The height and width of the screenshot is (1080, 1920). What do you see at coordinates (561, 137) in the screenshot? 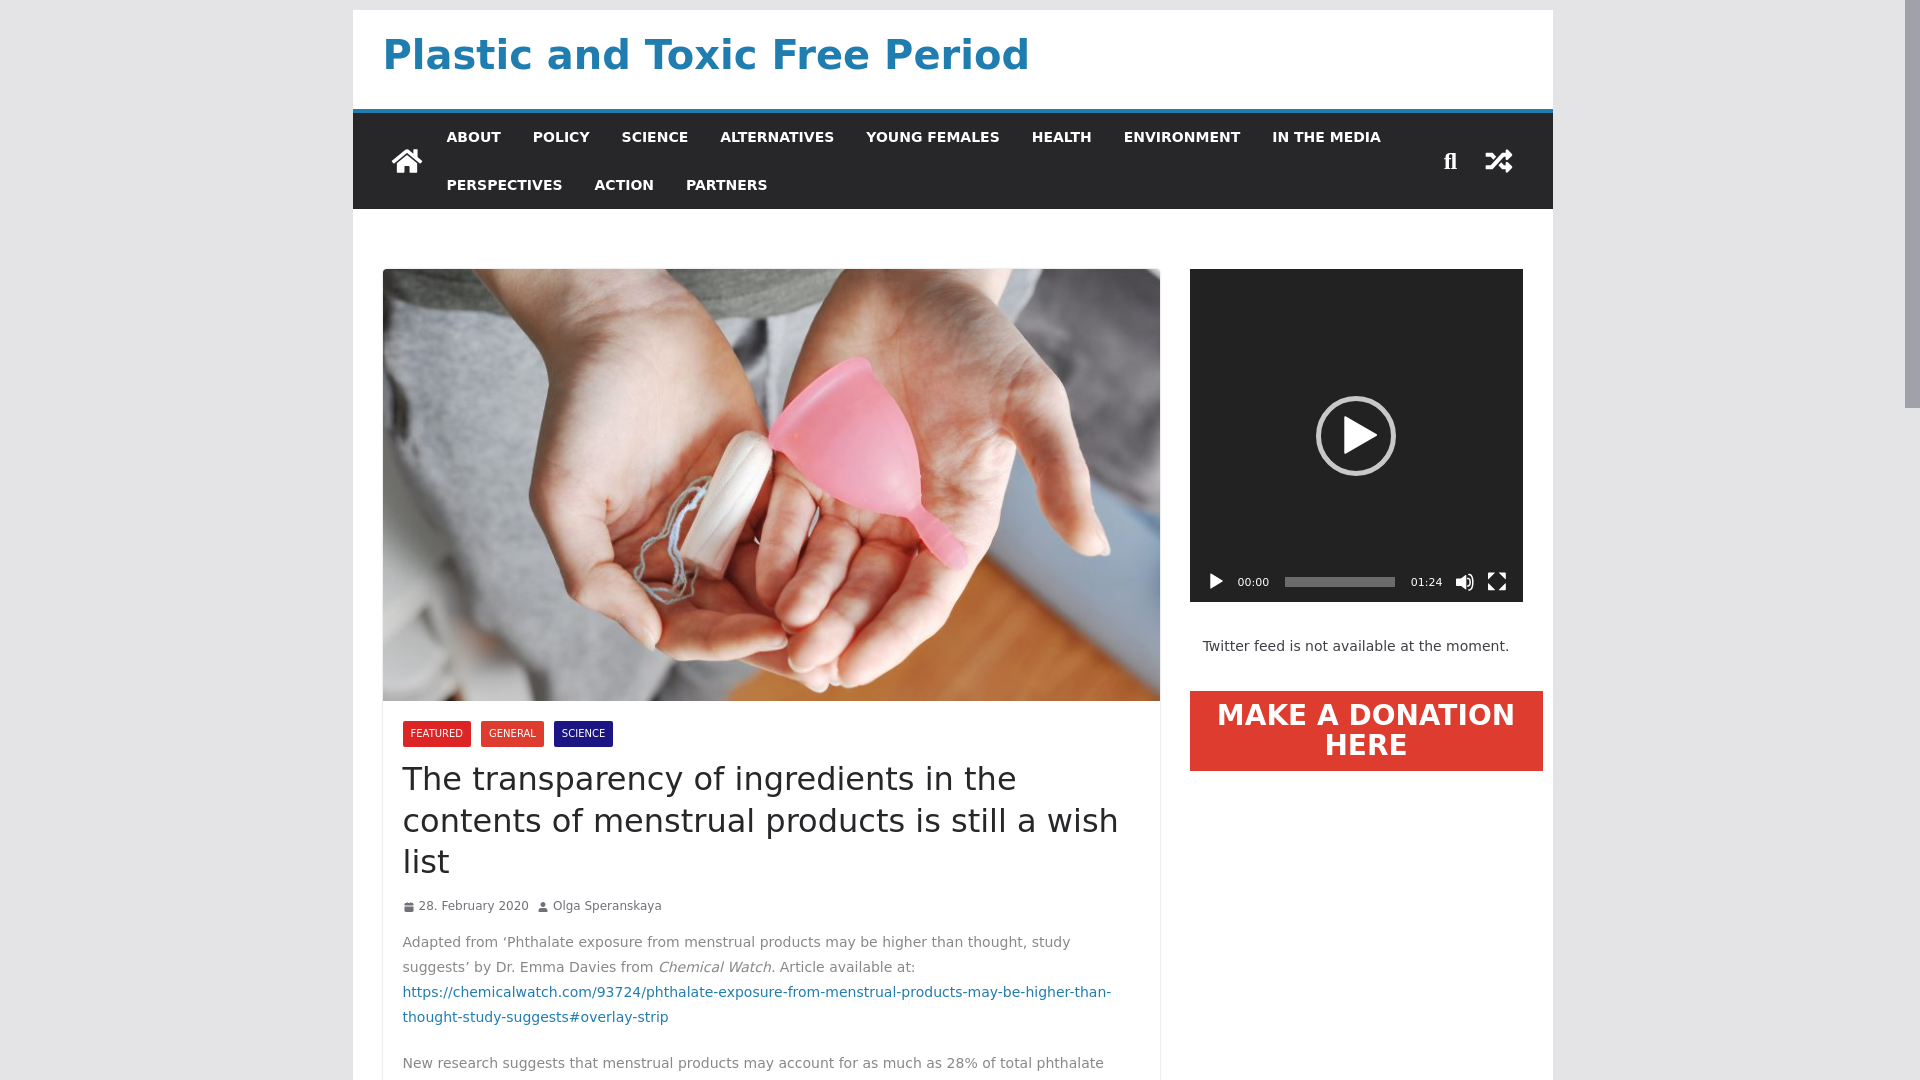
I see `POLICY` at bounding box center [561, 137].